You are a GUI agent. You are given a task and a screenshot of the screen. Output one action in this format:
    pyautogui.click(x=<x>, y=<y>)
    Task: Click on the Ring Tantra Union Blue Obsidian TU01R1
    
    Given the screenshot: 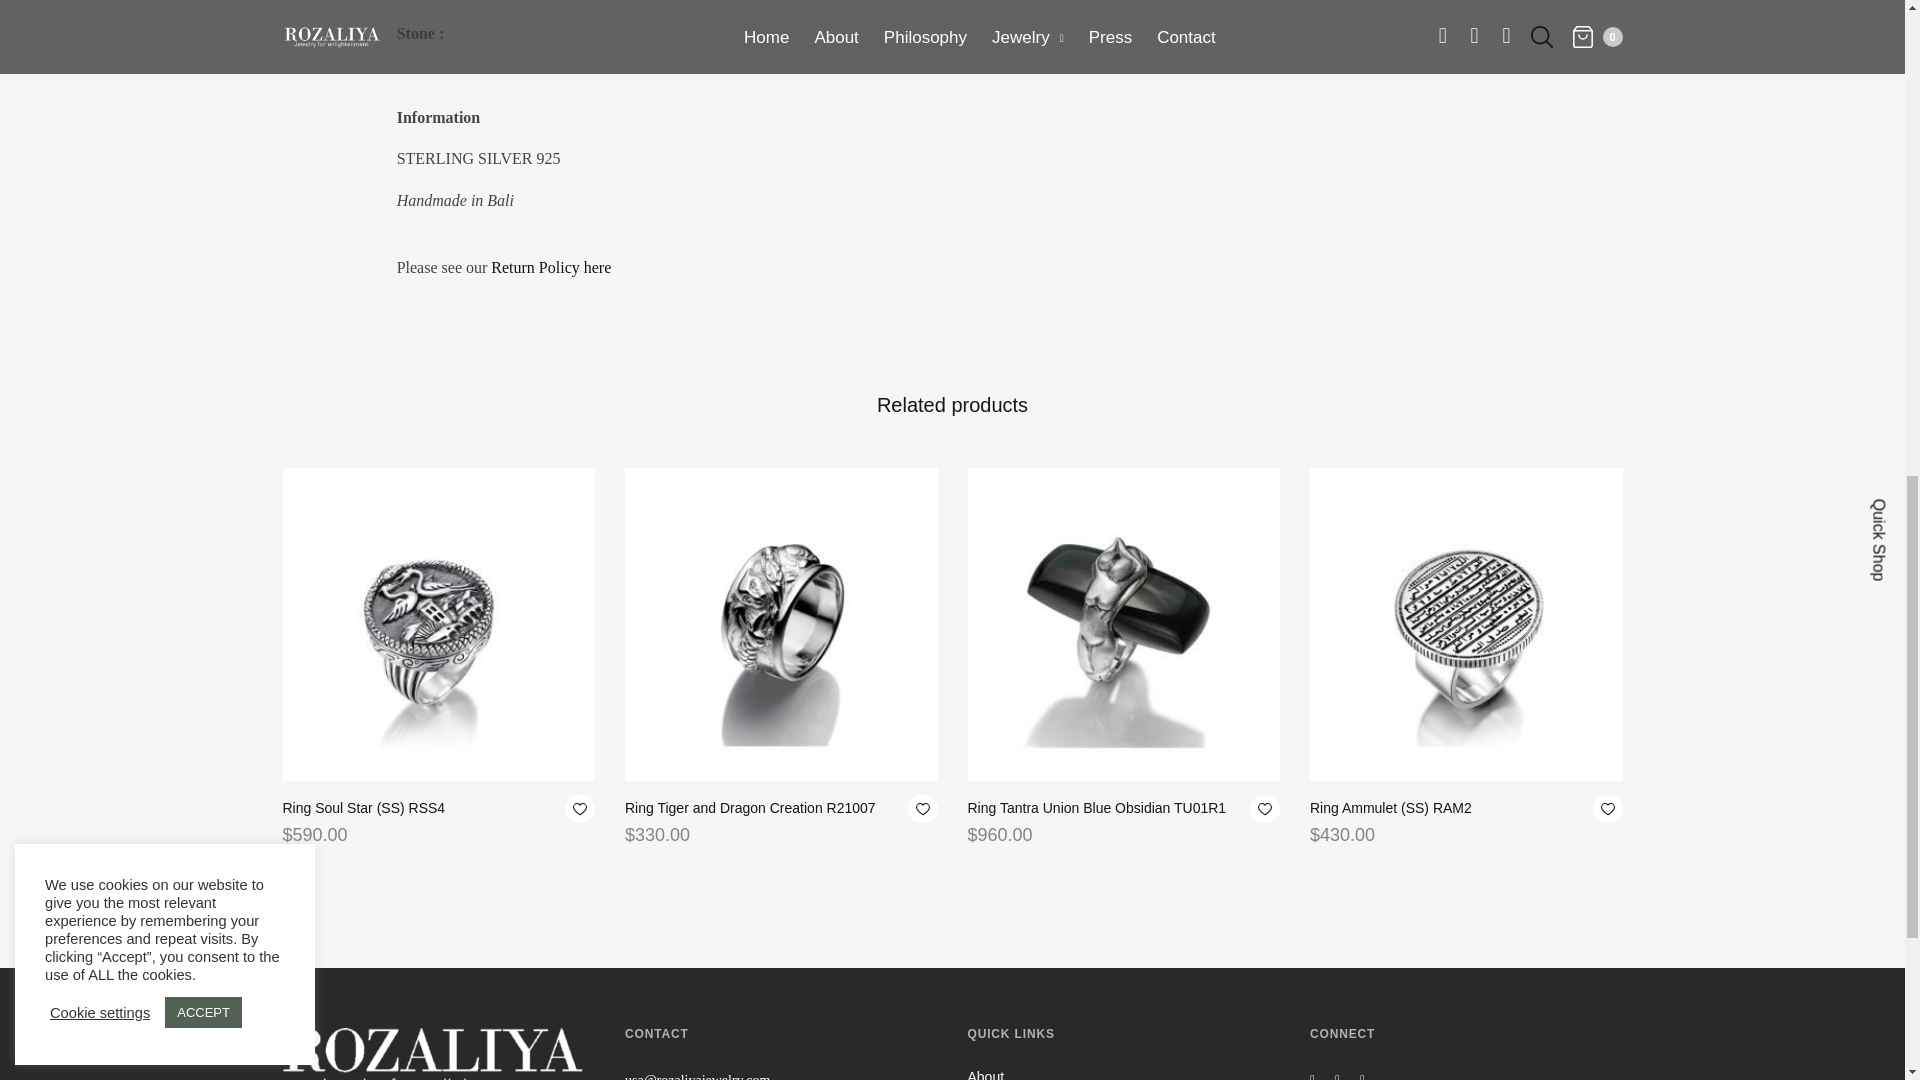 What is the action you would take?
    pyautogui.click(x=1096, y=808)
    